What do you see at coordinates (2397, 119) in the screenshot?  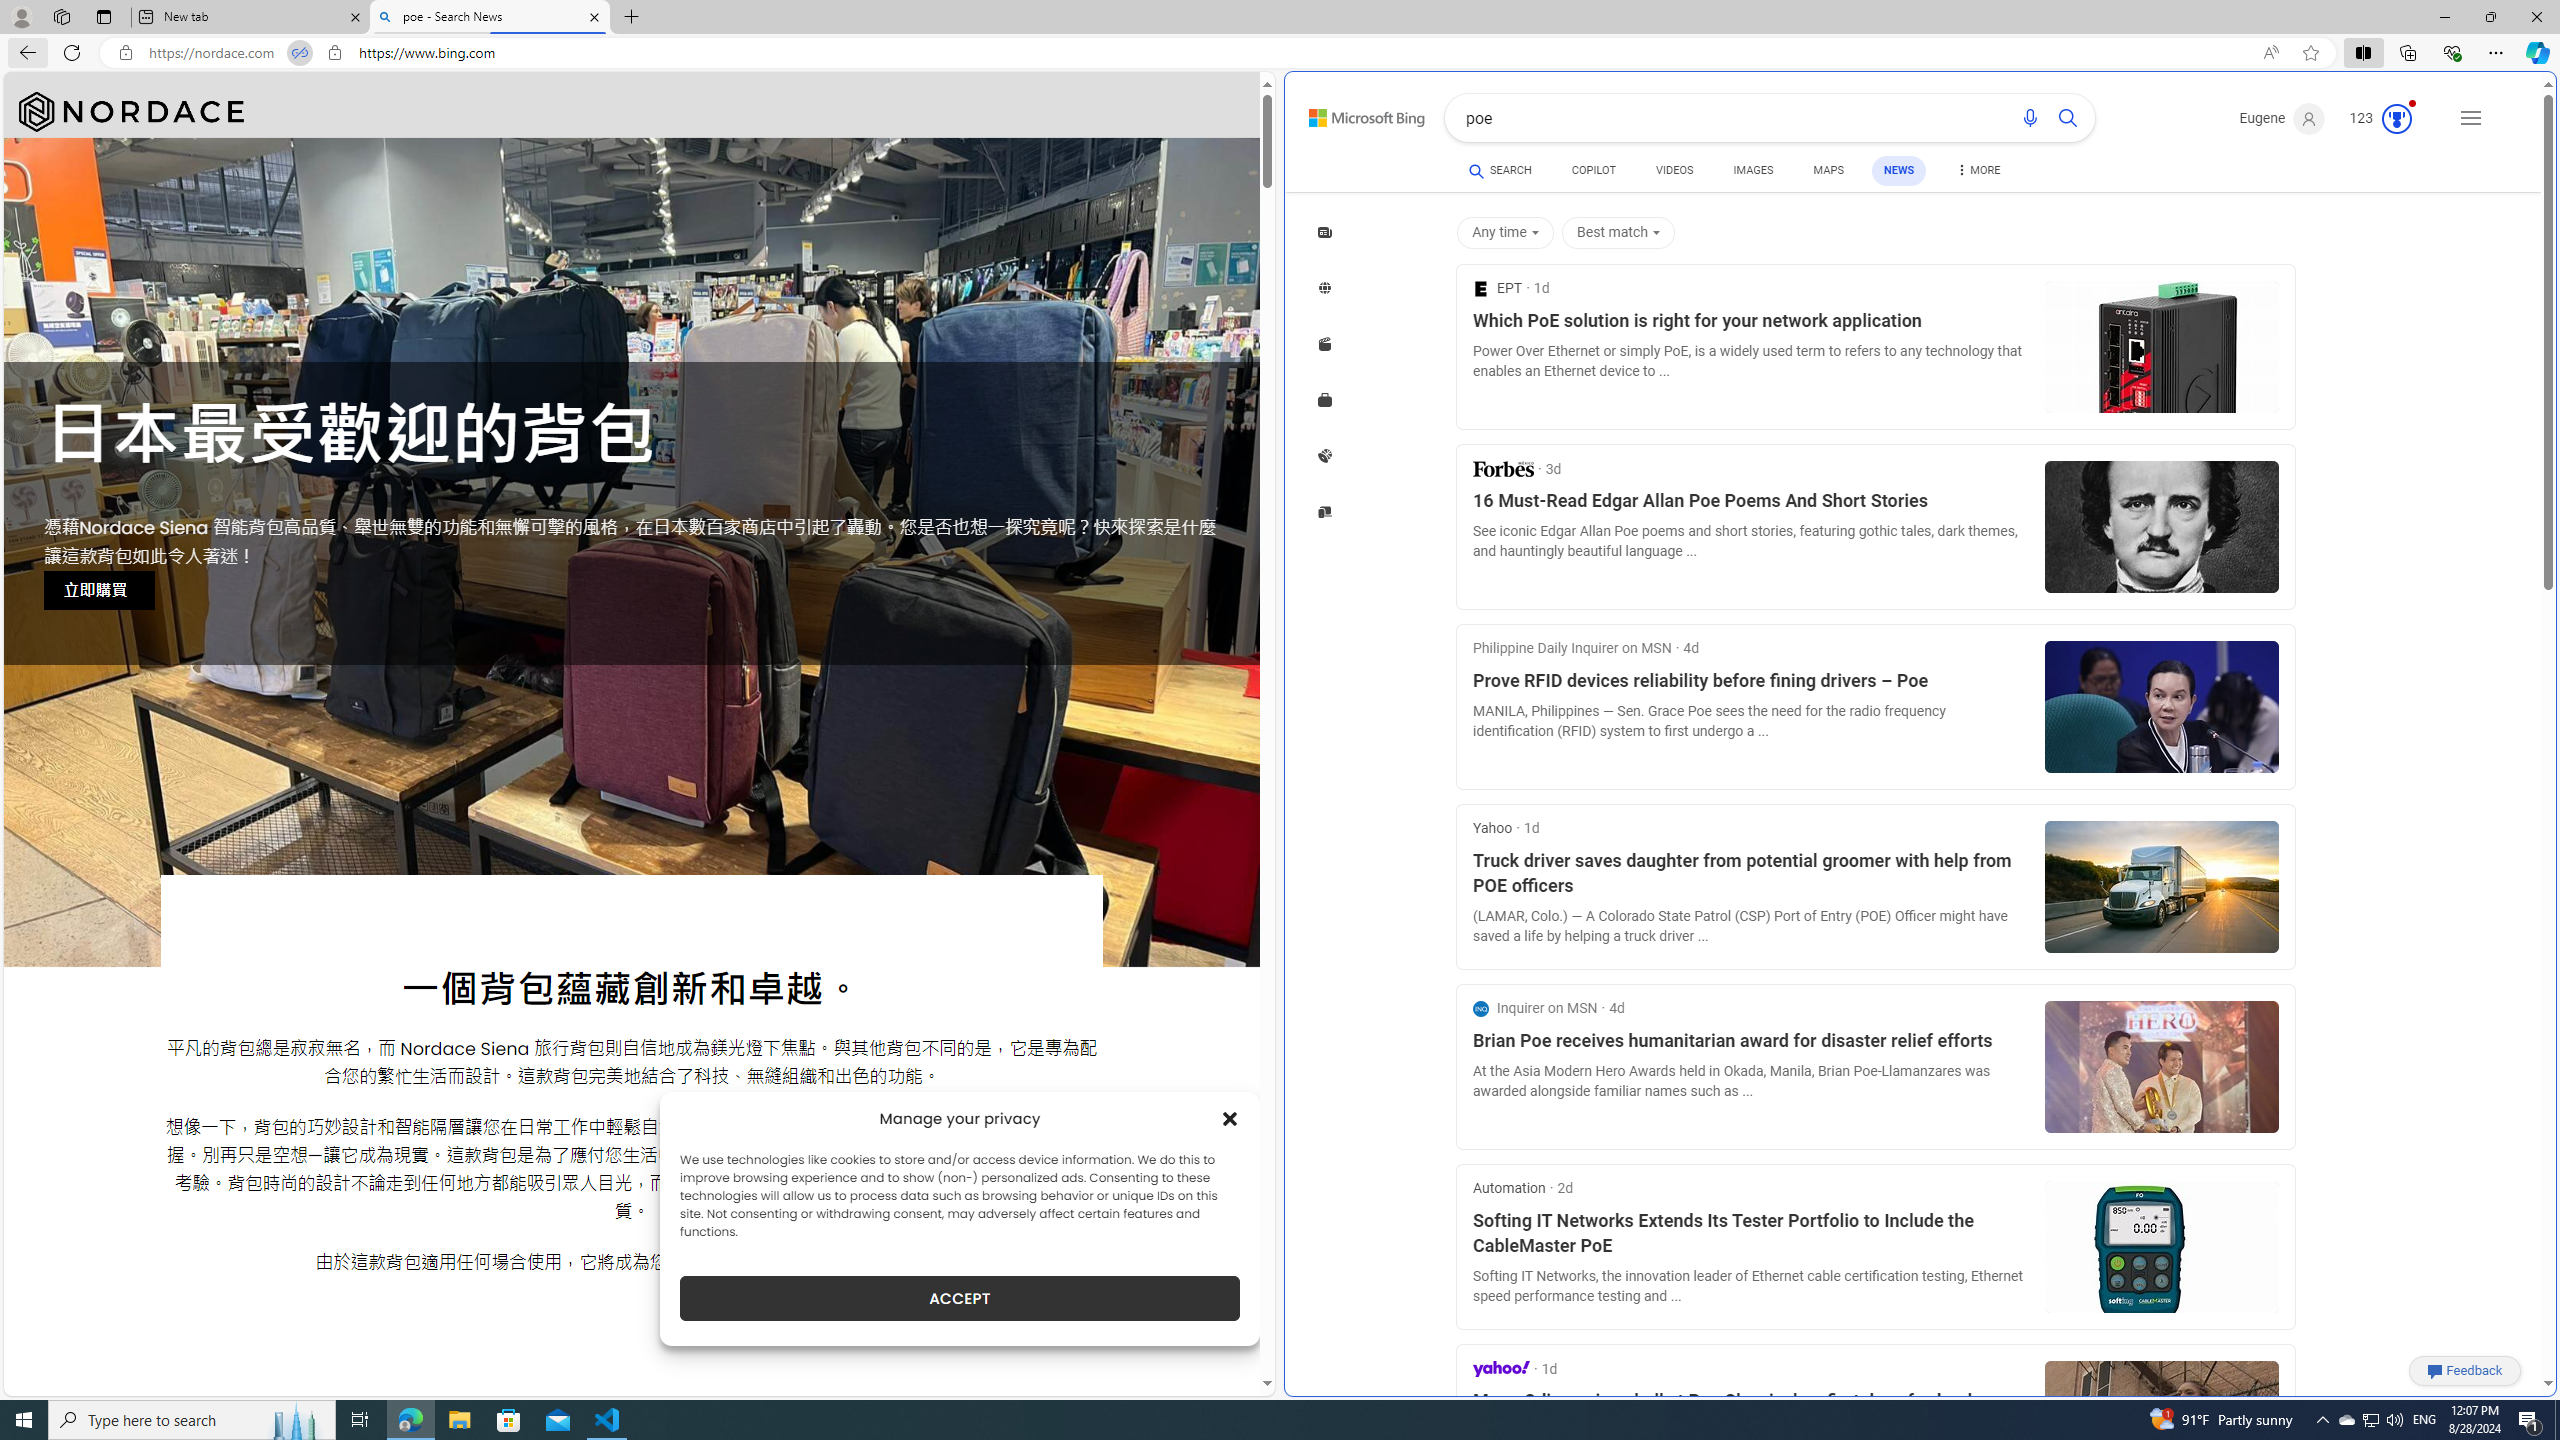 I see `Class: medal-circled` at bounding box center [2397, 119].